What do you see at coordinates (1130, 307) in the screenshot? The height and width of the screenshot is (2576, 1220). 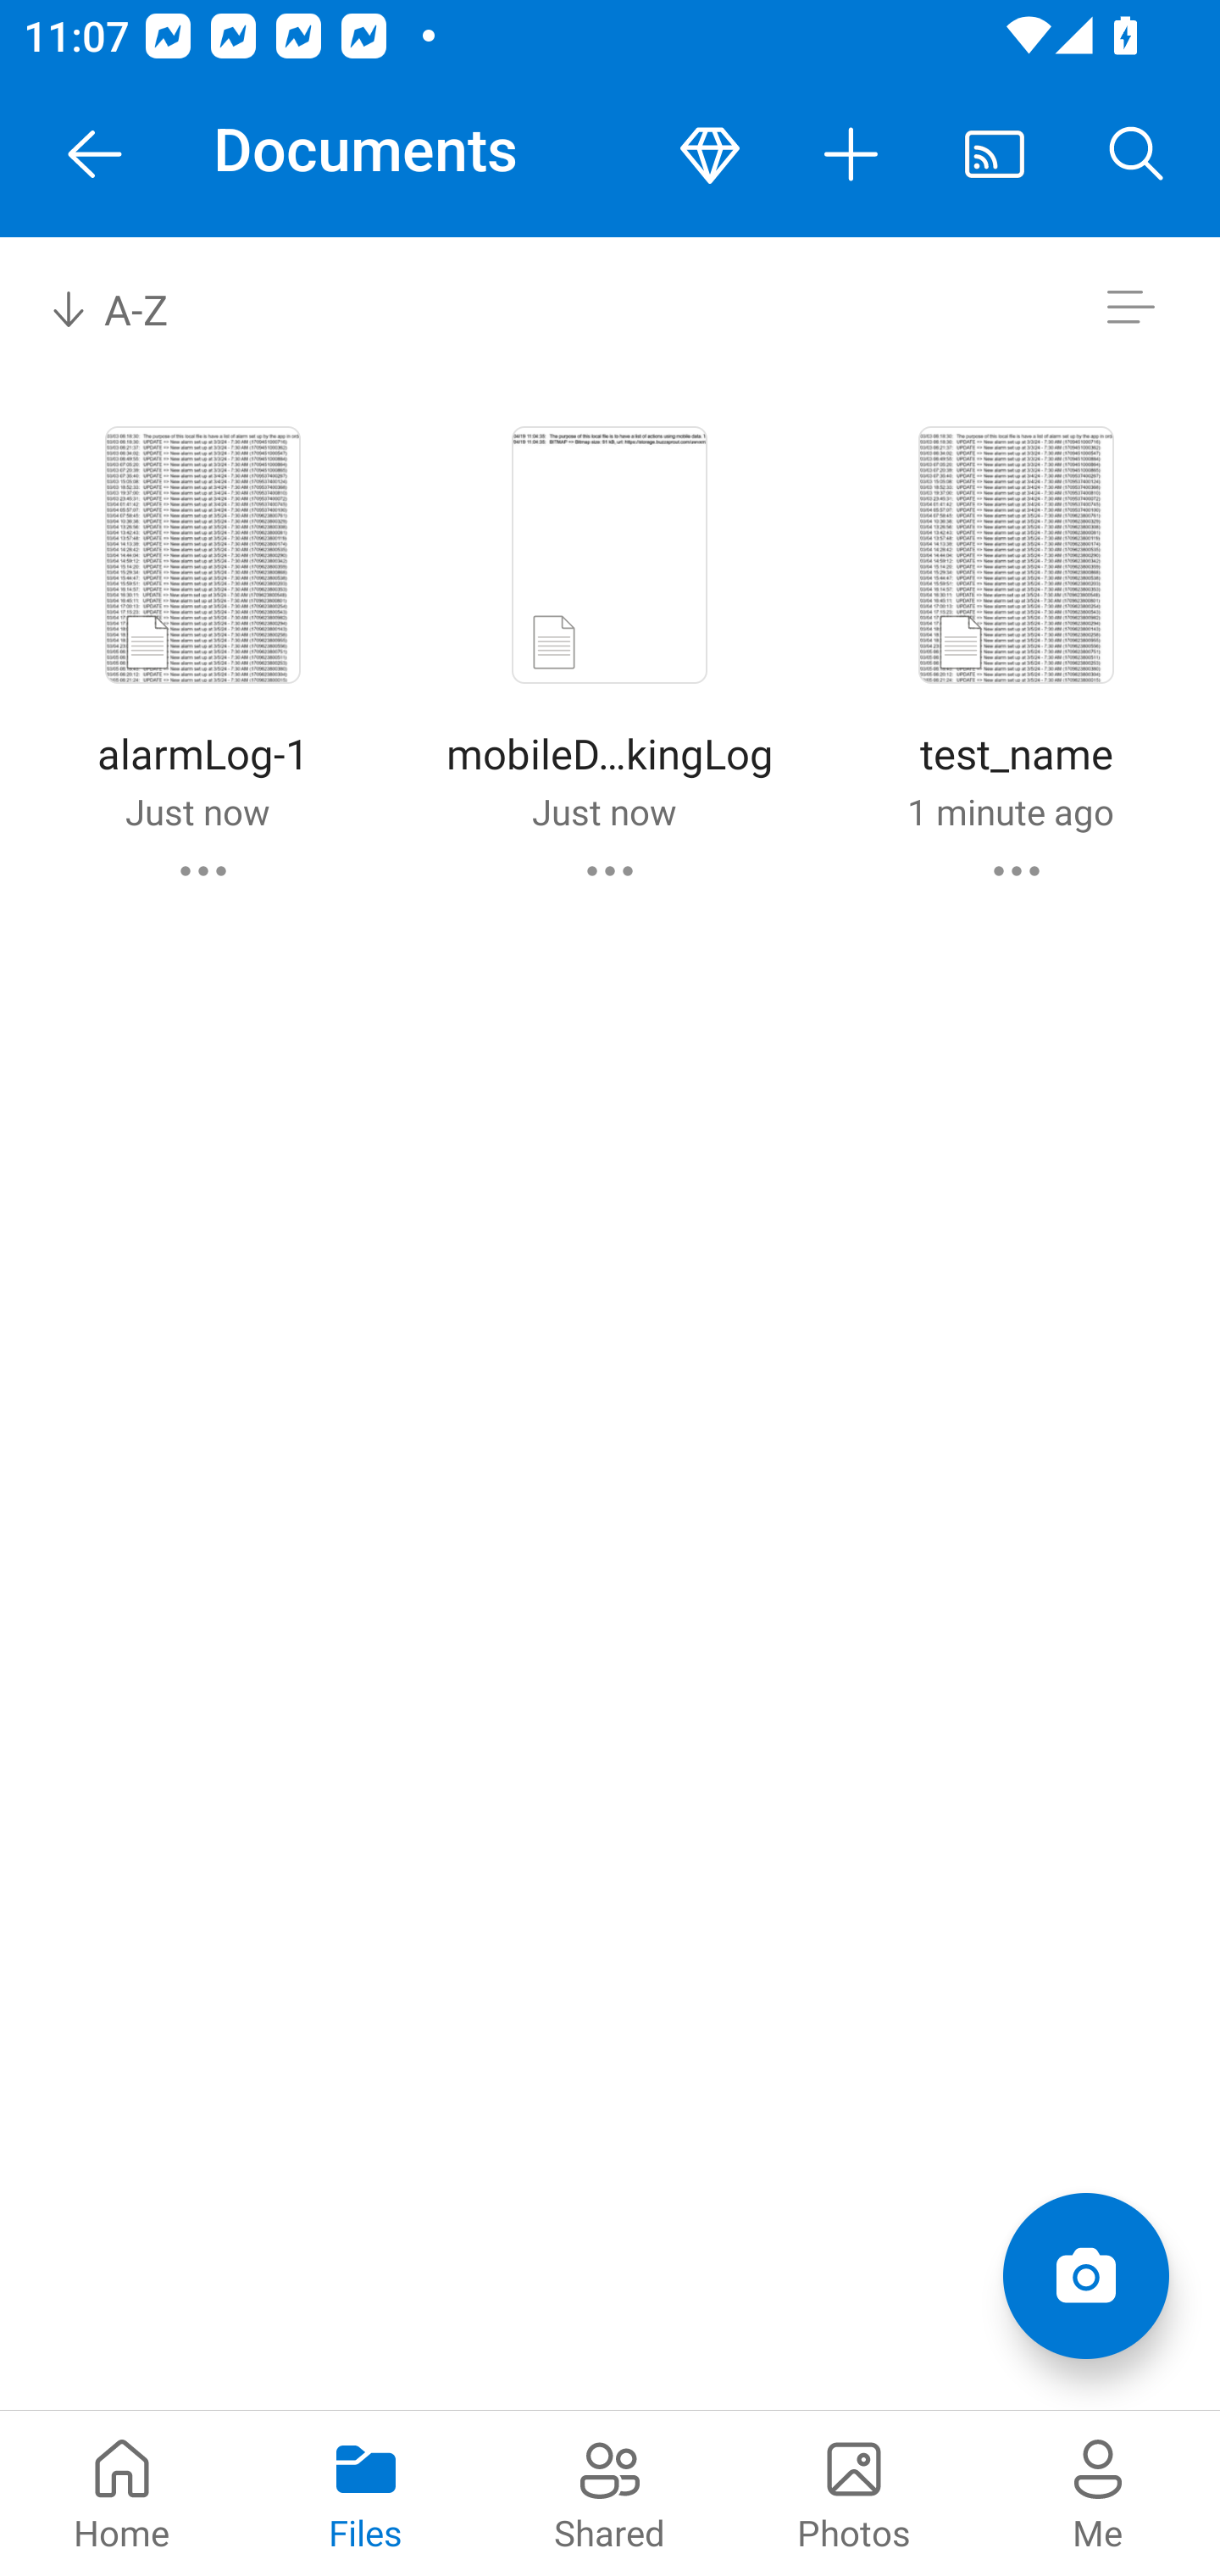 I see `Switch to list view` at bounding box center [1130, 307].